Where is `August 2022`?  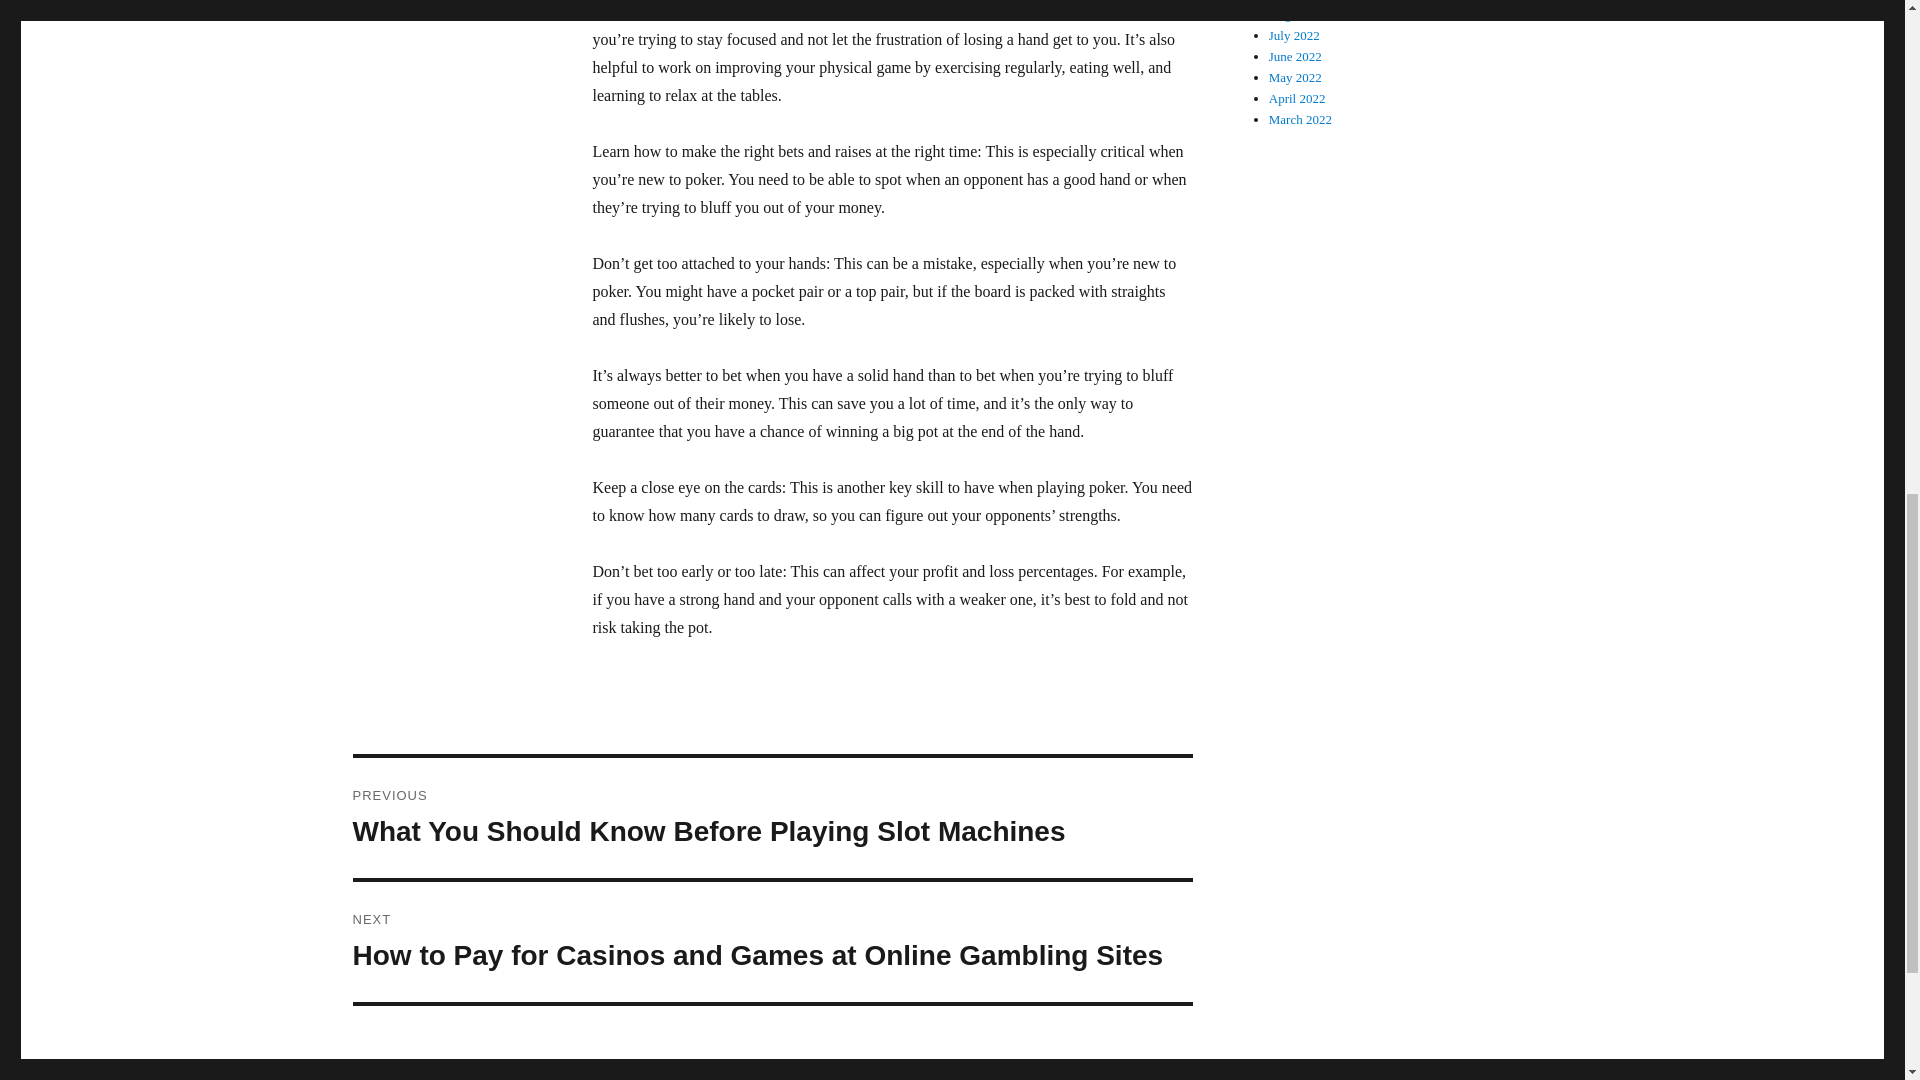
August 2022 is located at coordinates (1302, 14).